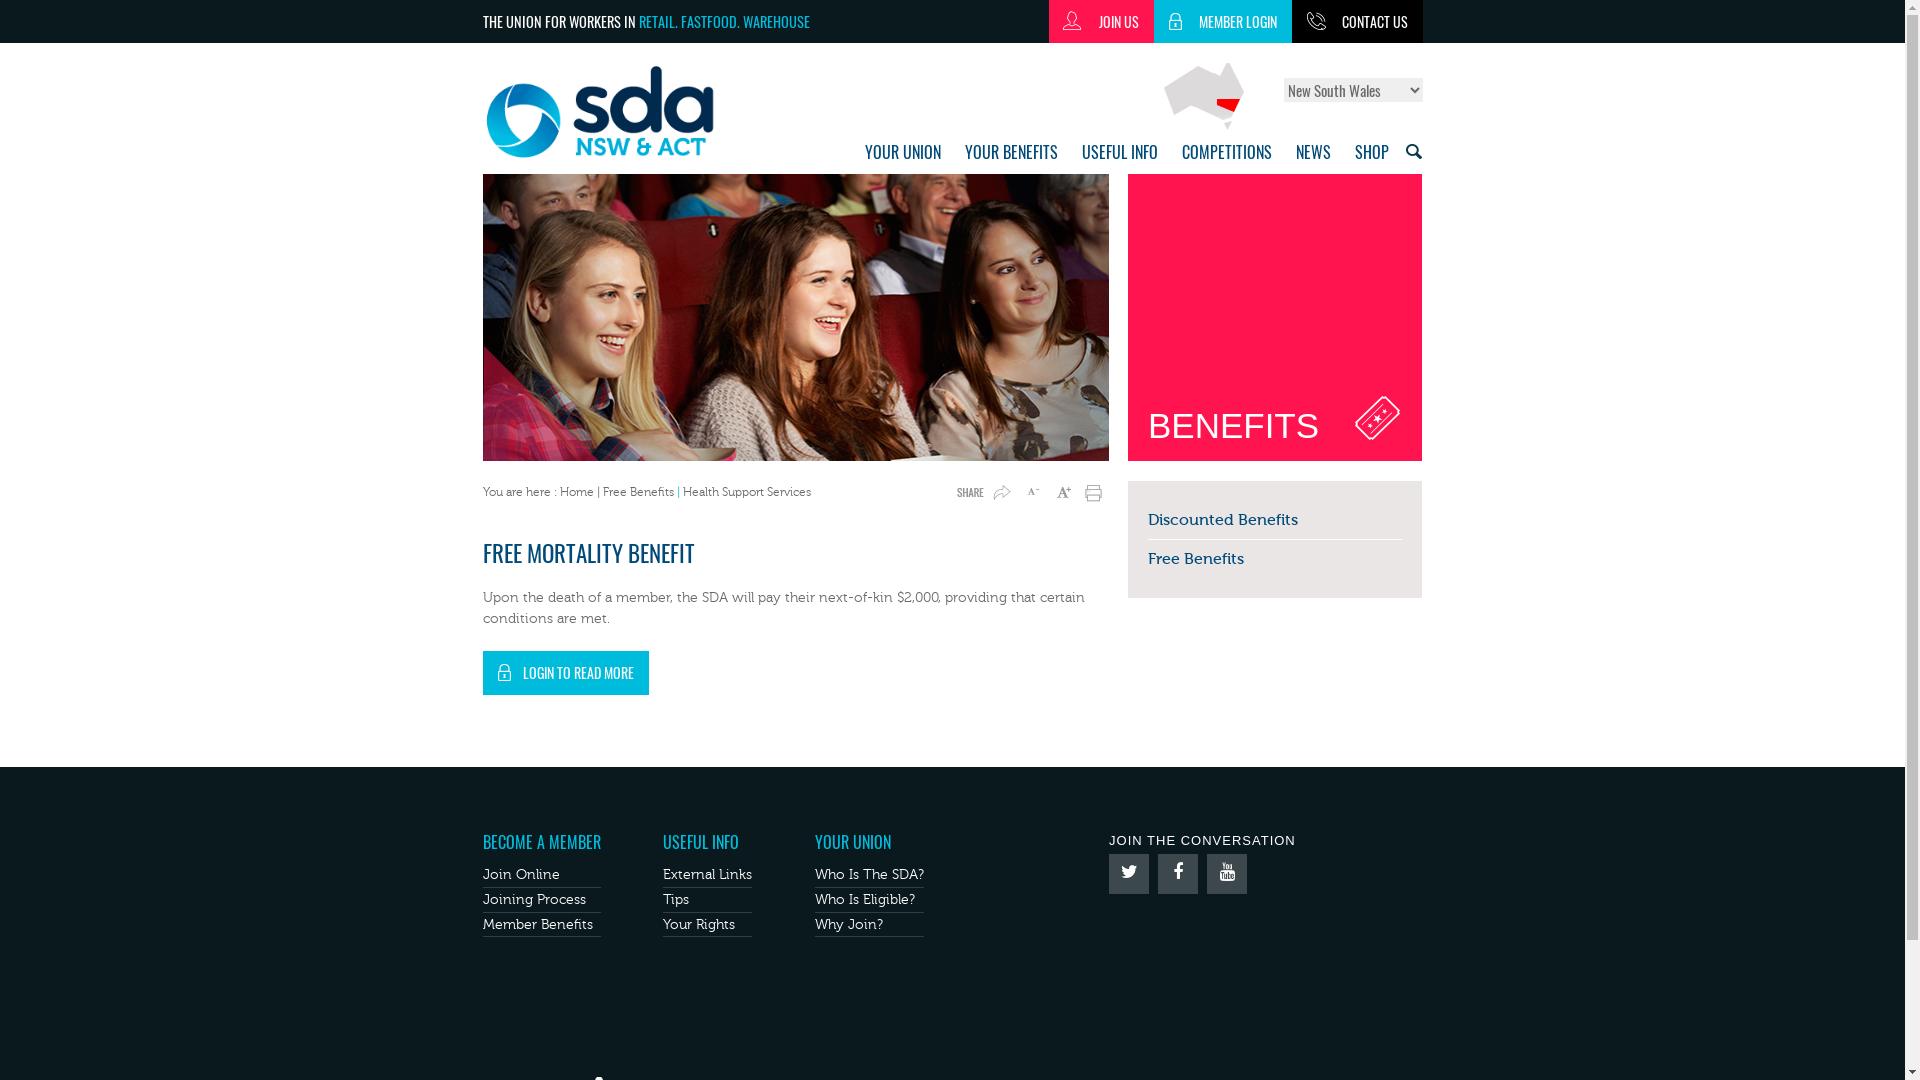 Image resolution: width=1920 pixels, height=1080 pixels. Describe the element at coordinates (1371, 152) in the screenshot. I see `SHOP` at that location.